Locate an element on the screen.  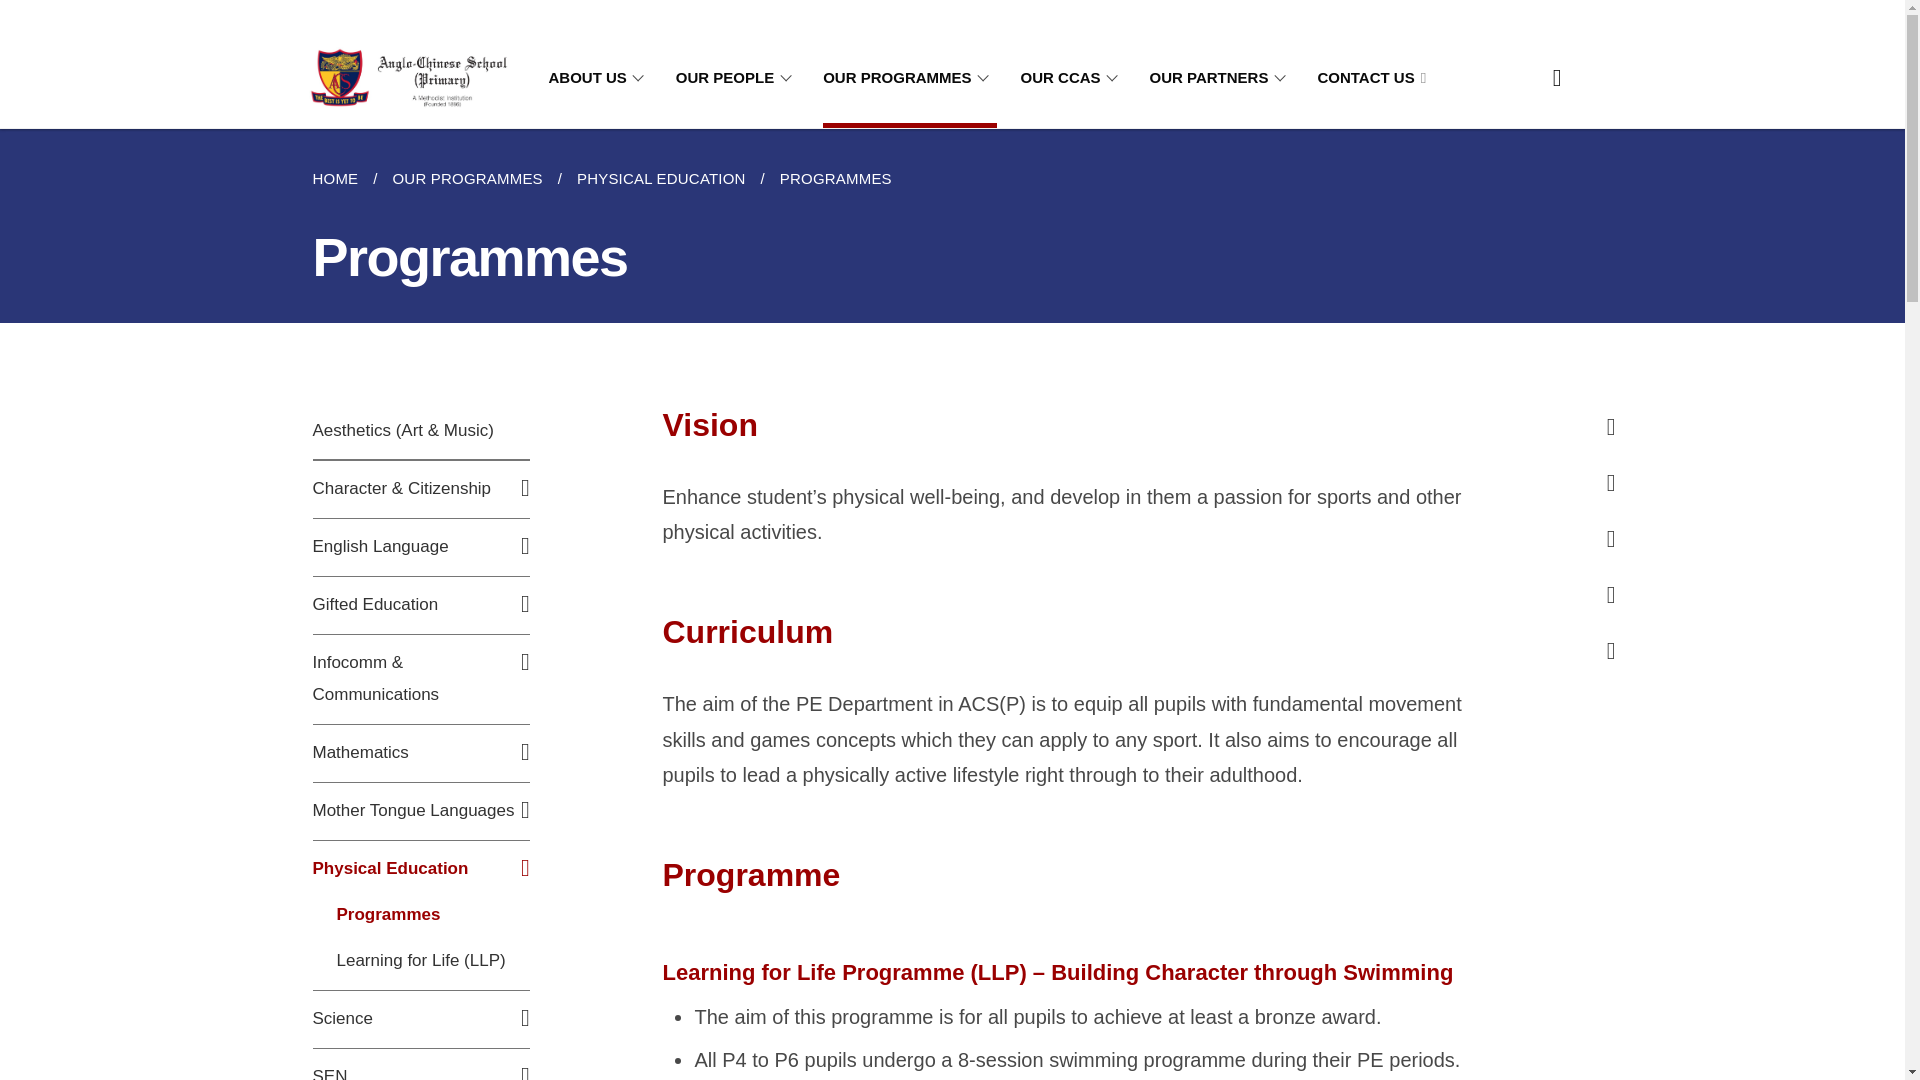
ABOUT US is located at coordinates (598, 78).